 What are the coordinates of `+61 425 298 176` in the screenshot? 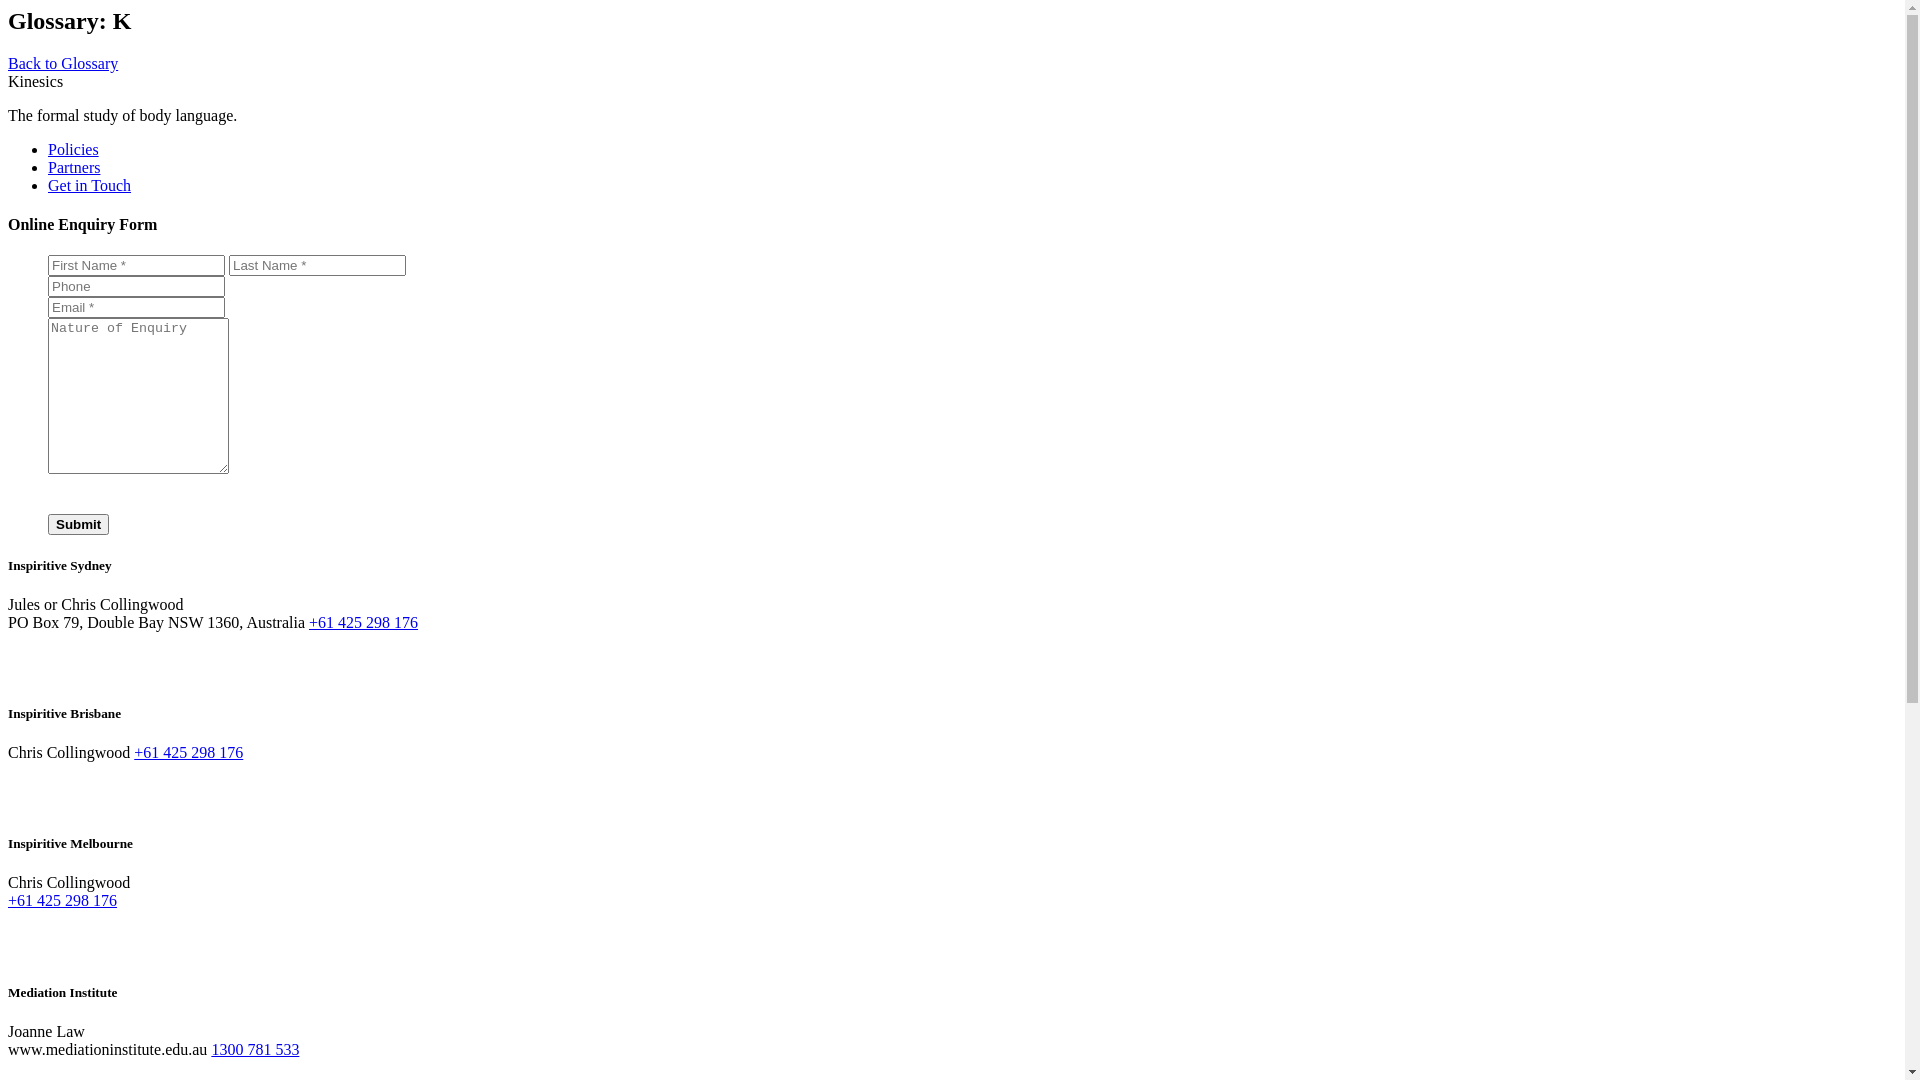 It's located at (62, 900).